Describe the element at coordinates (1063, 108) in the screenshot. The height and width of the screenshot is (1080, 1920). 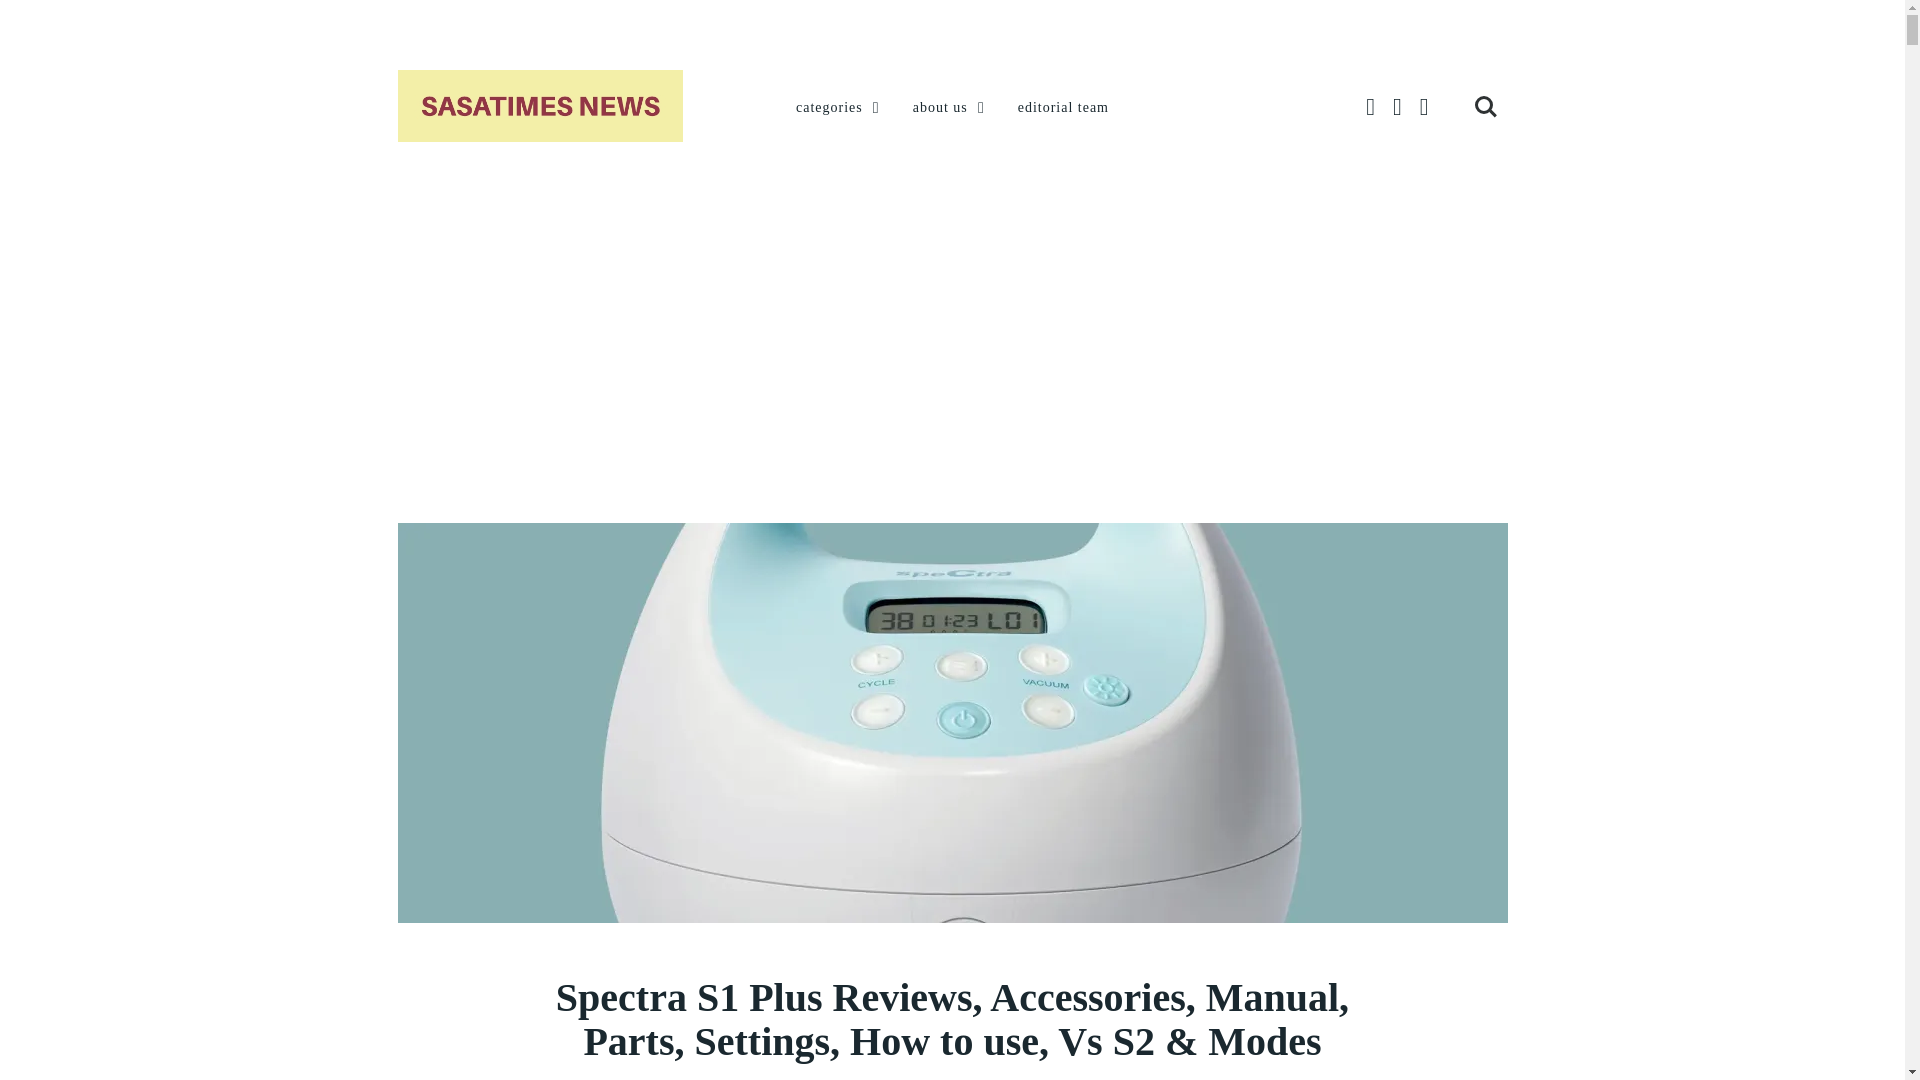
I see `editorial team` at that location.